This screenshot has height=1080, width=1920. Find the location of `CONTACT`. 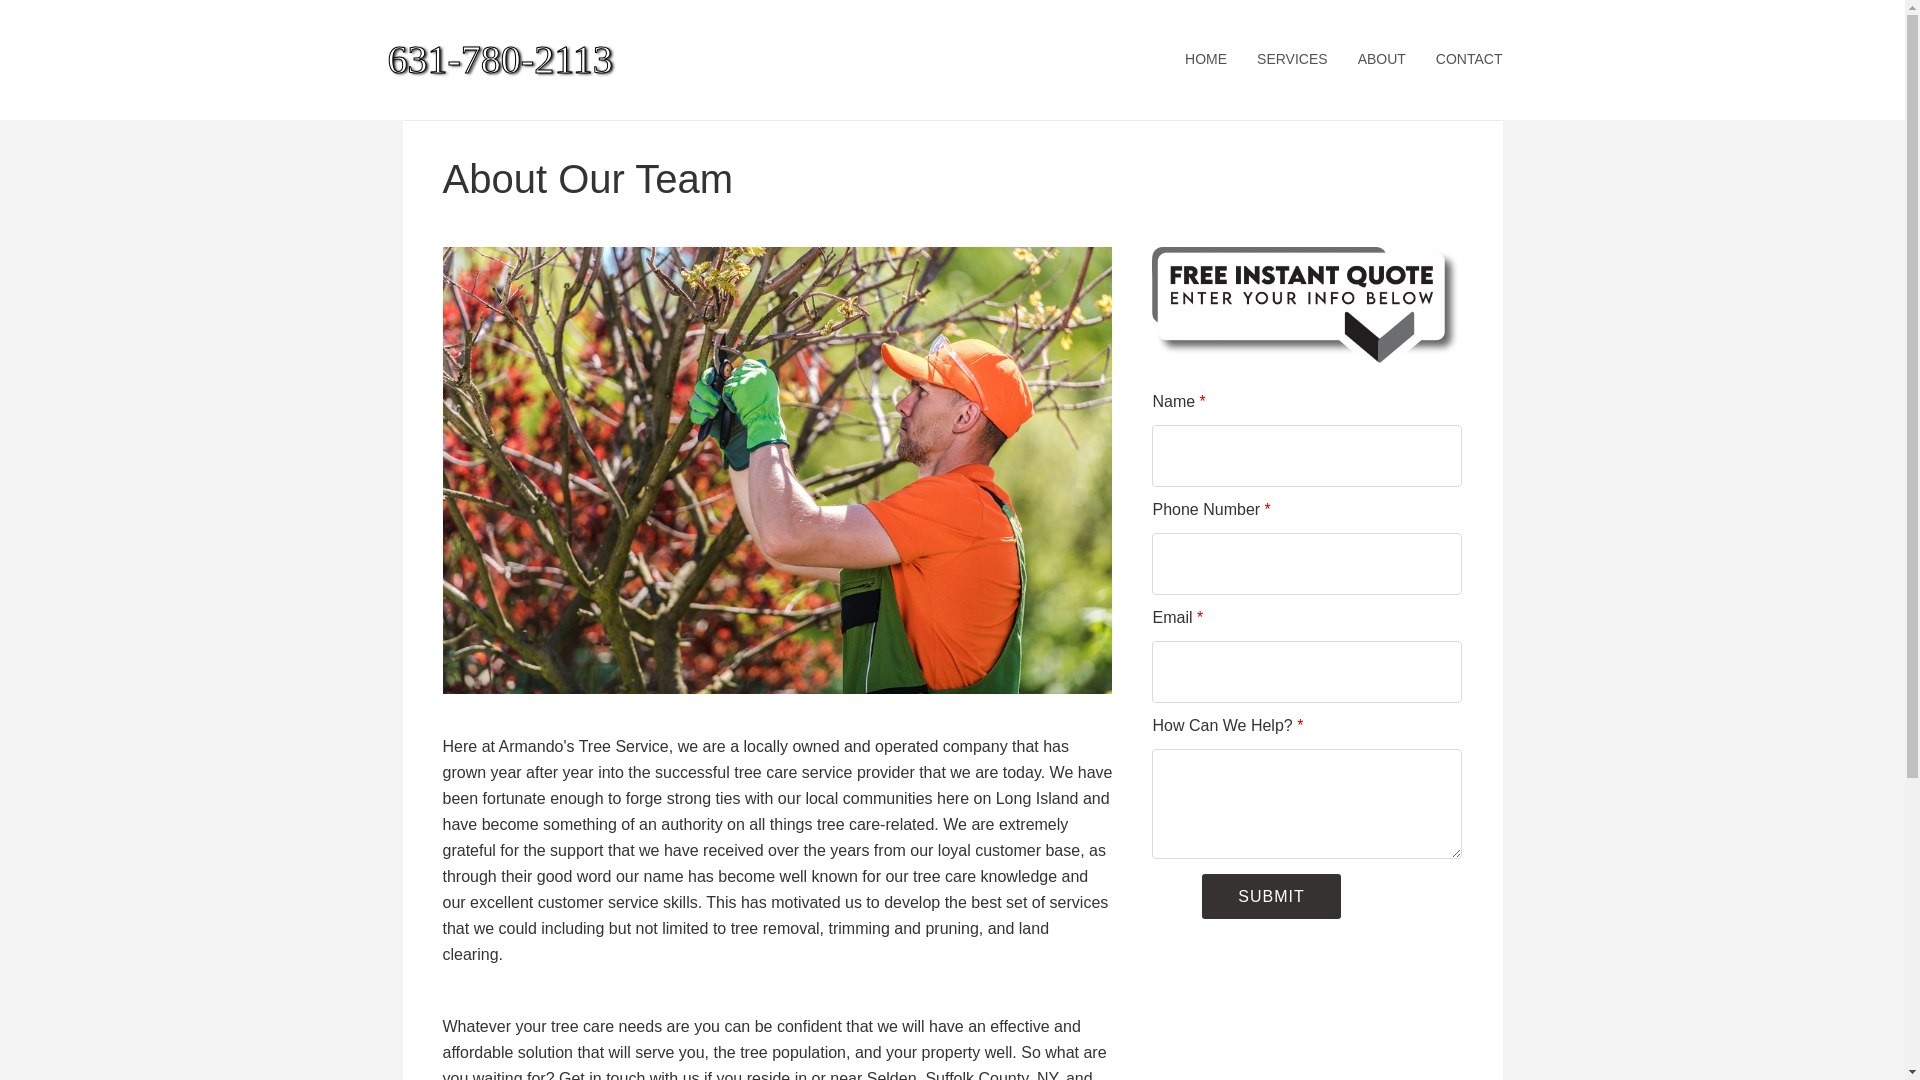

CONTACT is located at coordinates (1469, 60).